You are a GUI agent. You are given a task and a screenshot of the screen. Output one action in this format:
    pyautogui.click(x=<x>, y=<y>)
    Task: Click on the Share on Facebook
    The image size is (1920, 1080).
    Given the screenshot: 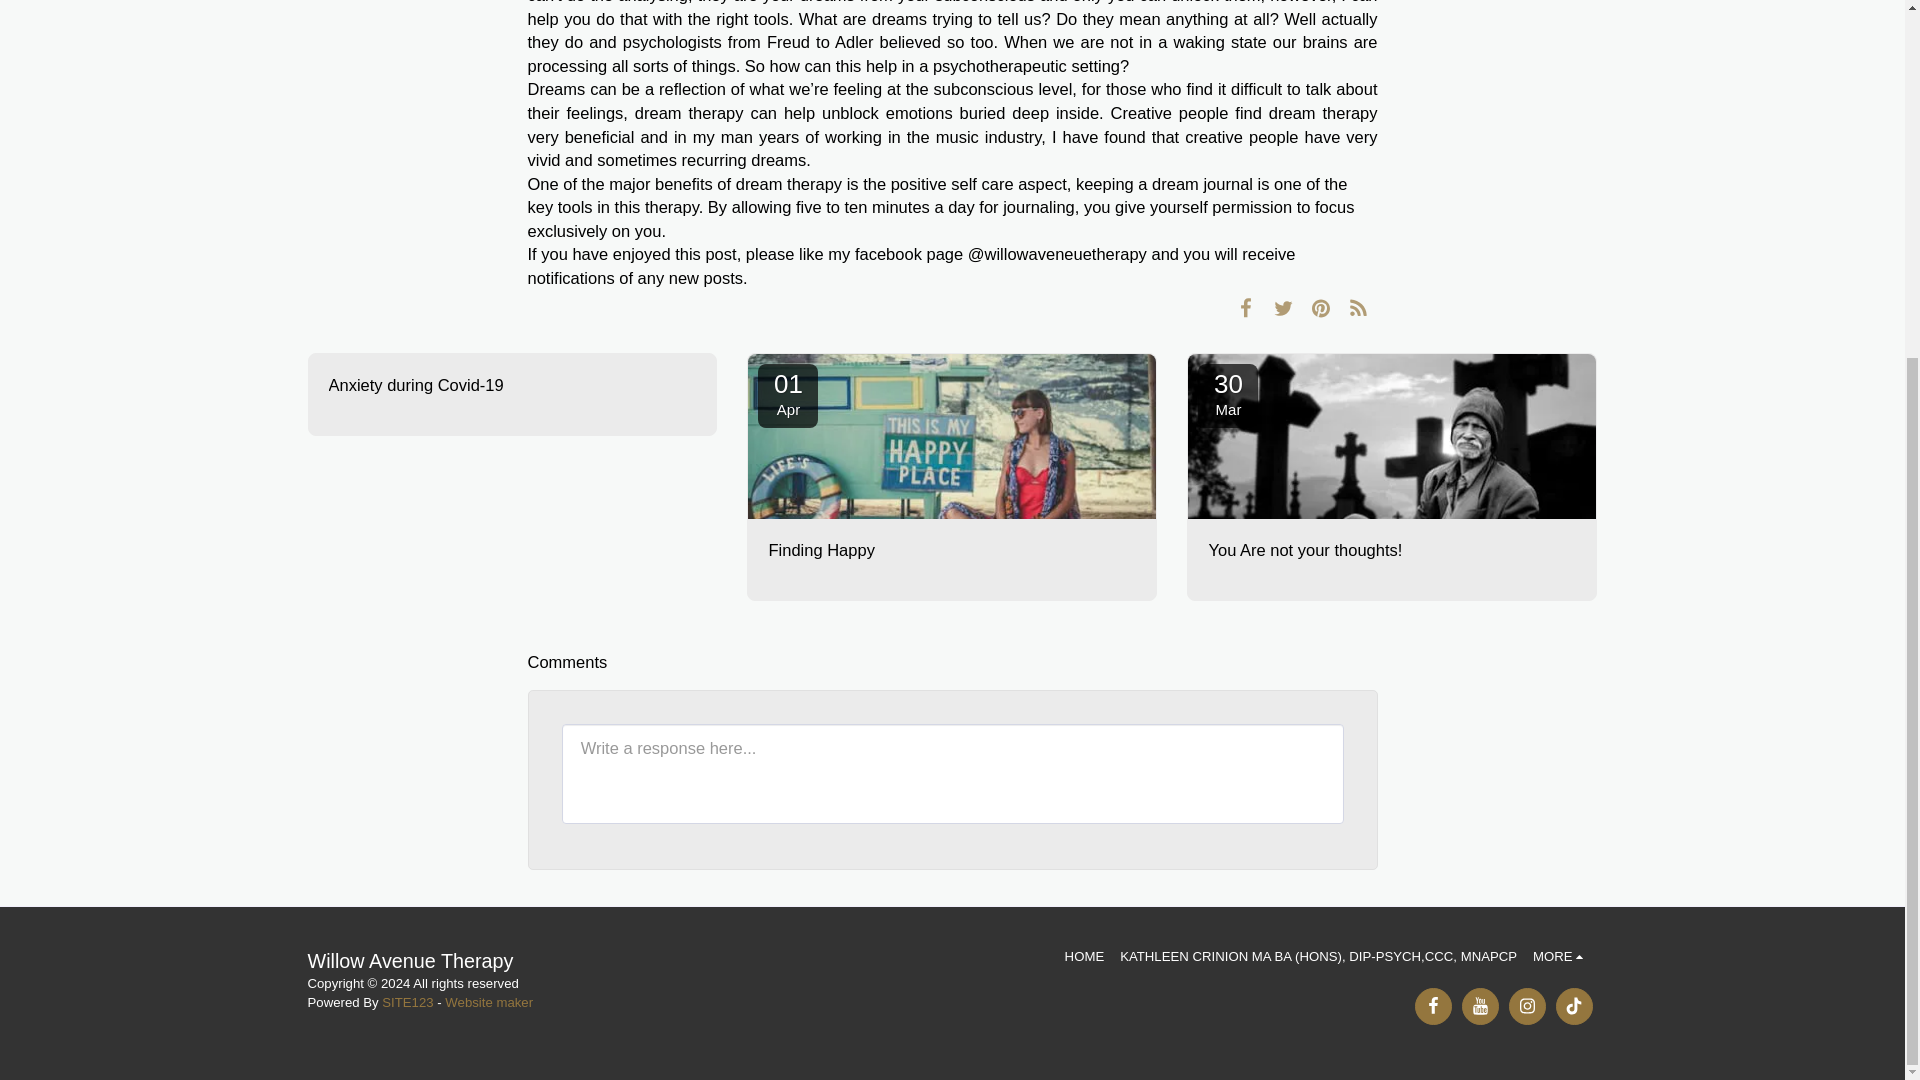 What is the action you would take?
    pyautogui.click(x=1246, y=307)
    